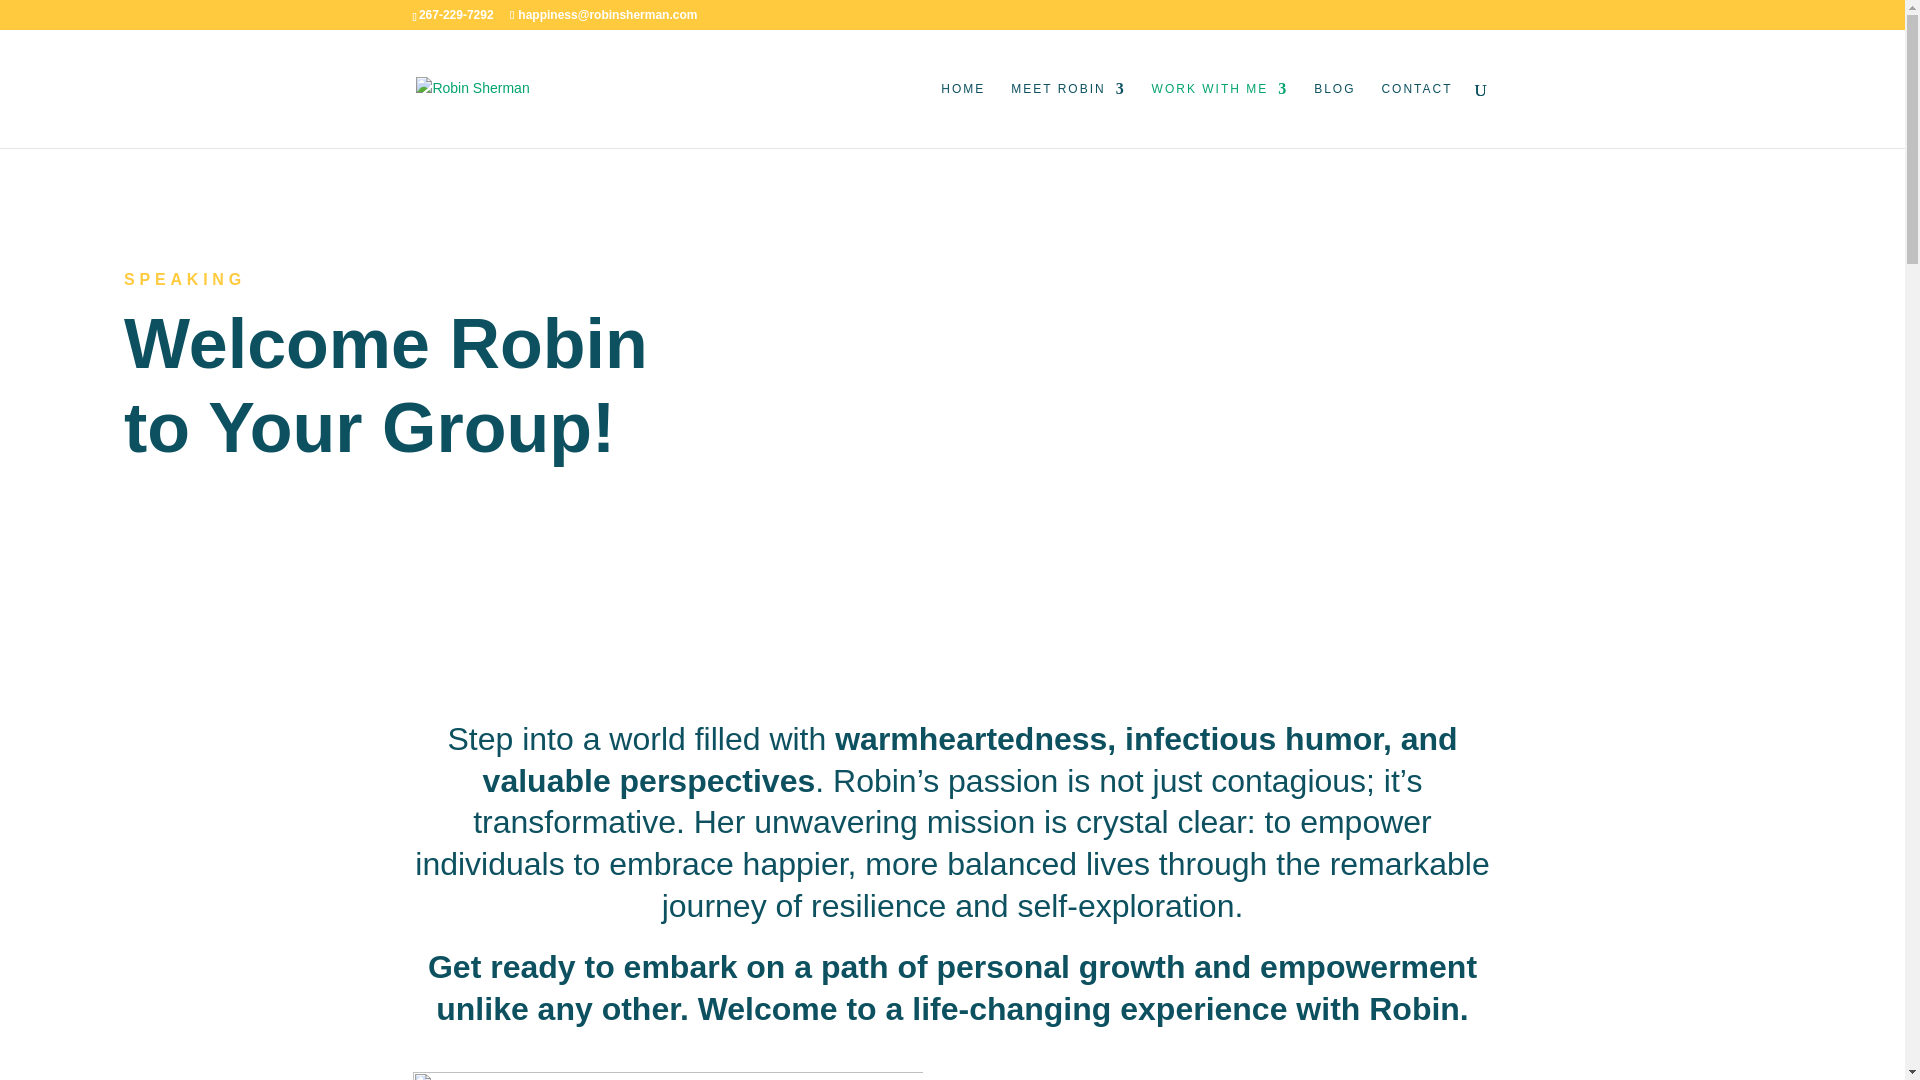 The height and width of the screenshot is (1080, 1920). Describe the element at coordinates (1220, 114) in the screenshot. I see `WORK WITH ME` at that location.